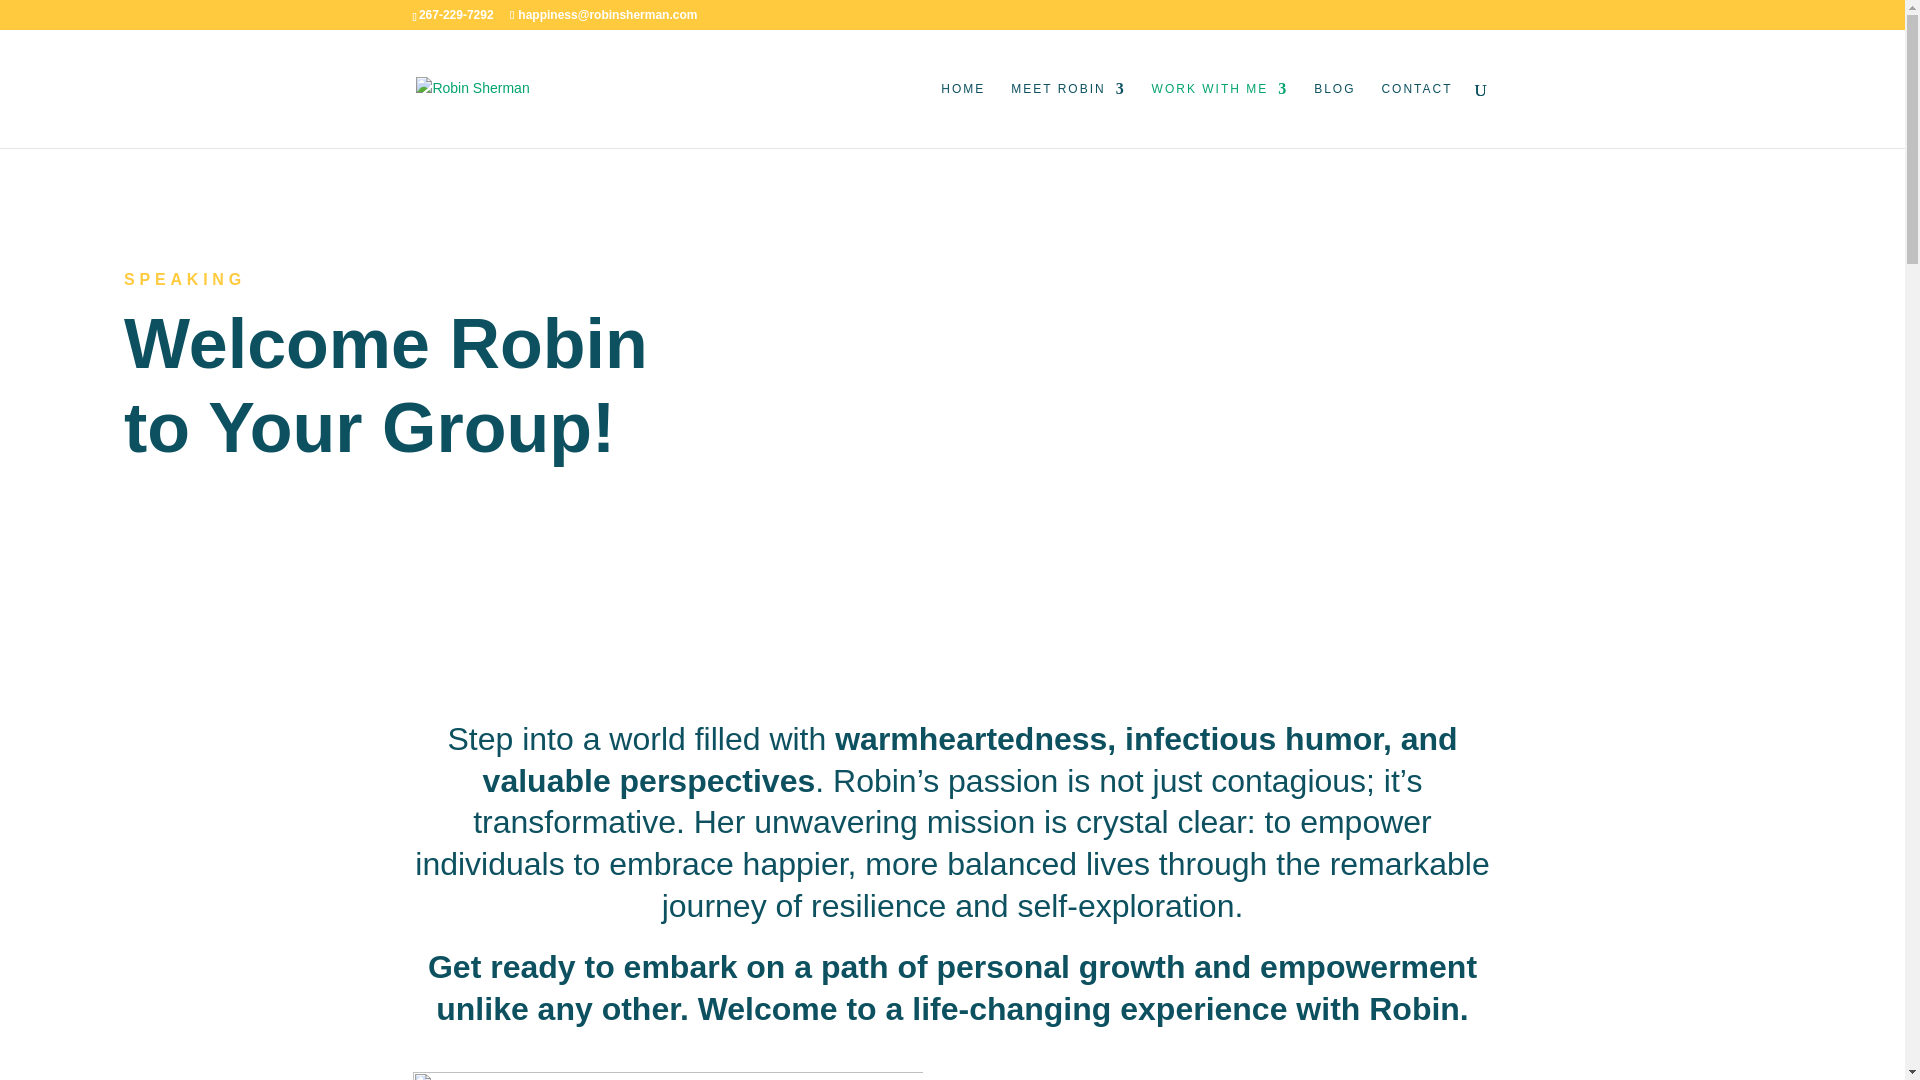 The height and width of the screenshot is (1080, 1920). Describe the element at coordinates (1220, 114) in the screenshot. I see `WORK WITH ME` at that location.